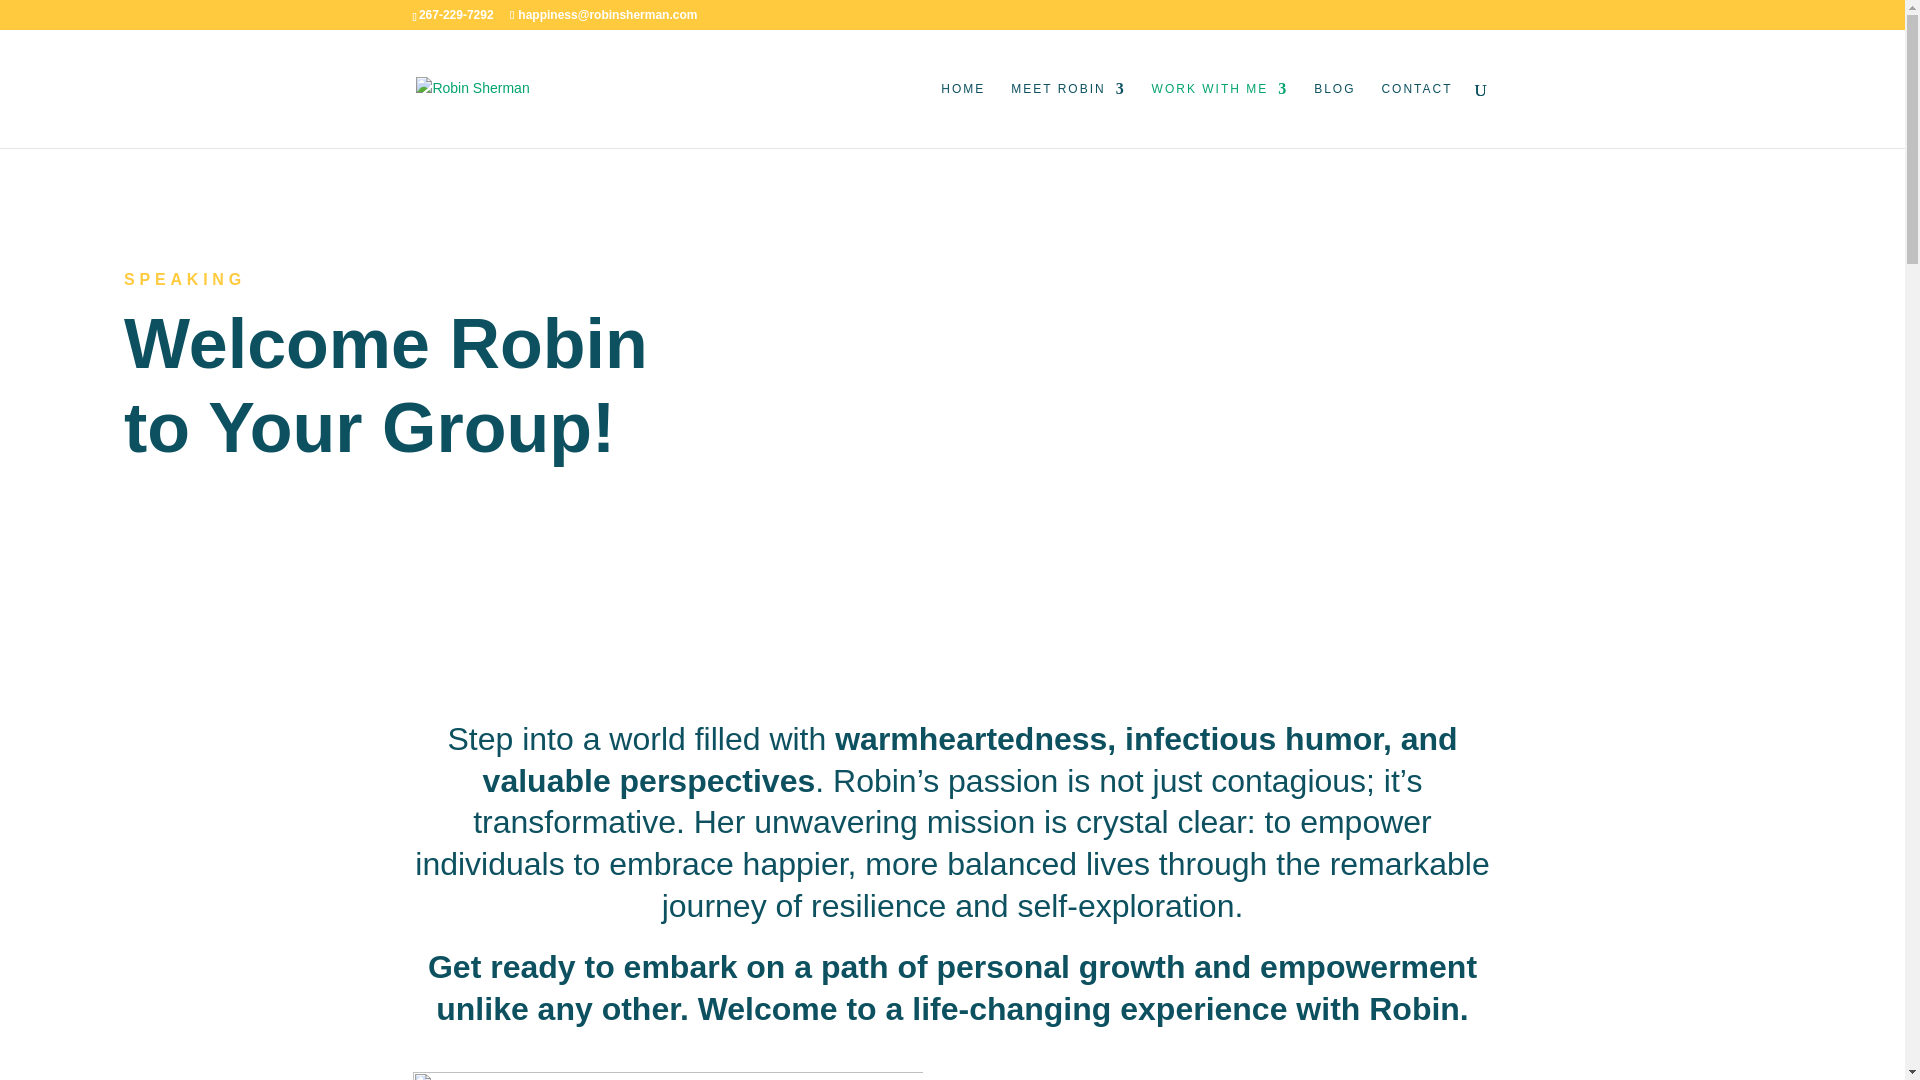 The height and width of the screenshot is (1080, 1920). Describe the element at coordinates (1220, 114) in the screenshot. I see `WORK WITH ME` at that location.